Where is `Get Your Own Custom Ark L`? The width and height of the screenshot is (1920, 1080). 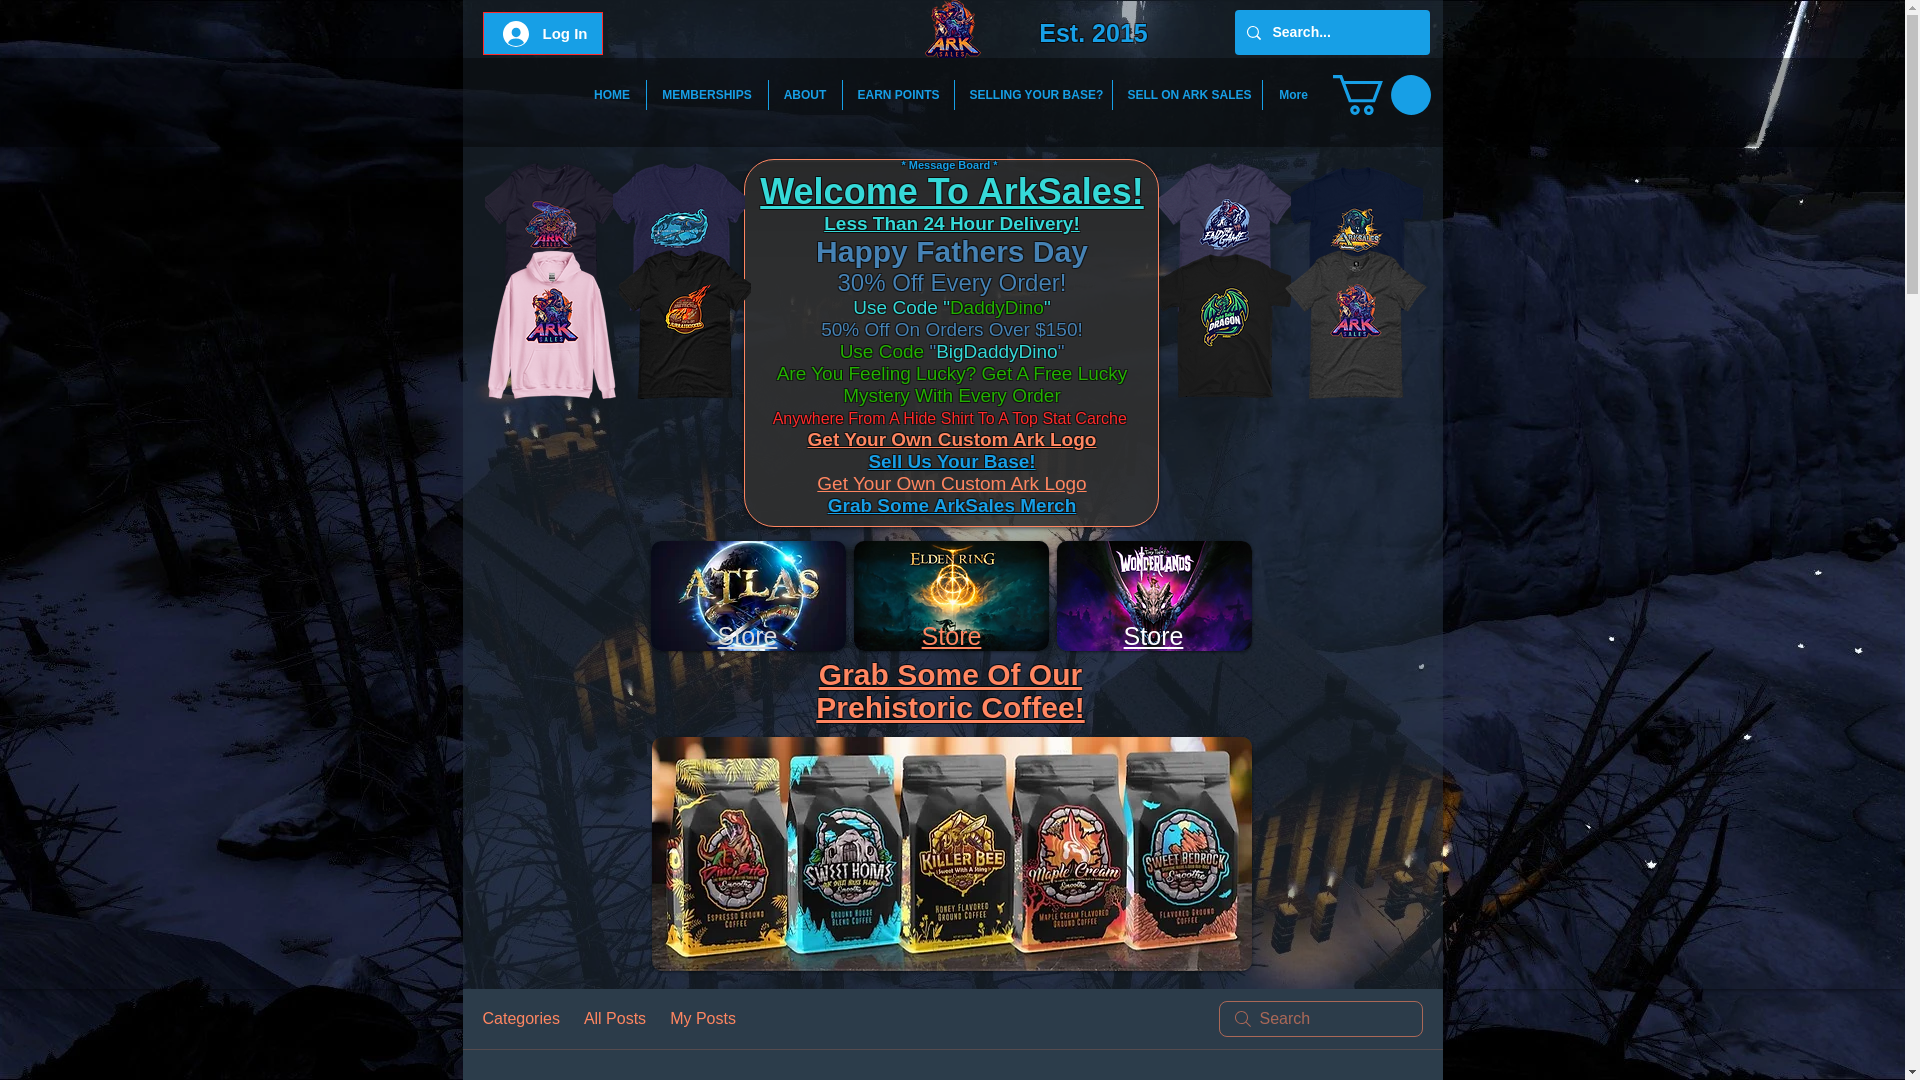 Get Your Own Custom Ark L is located at coordinates (934, 439).